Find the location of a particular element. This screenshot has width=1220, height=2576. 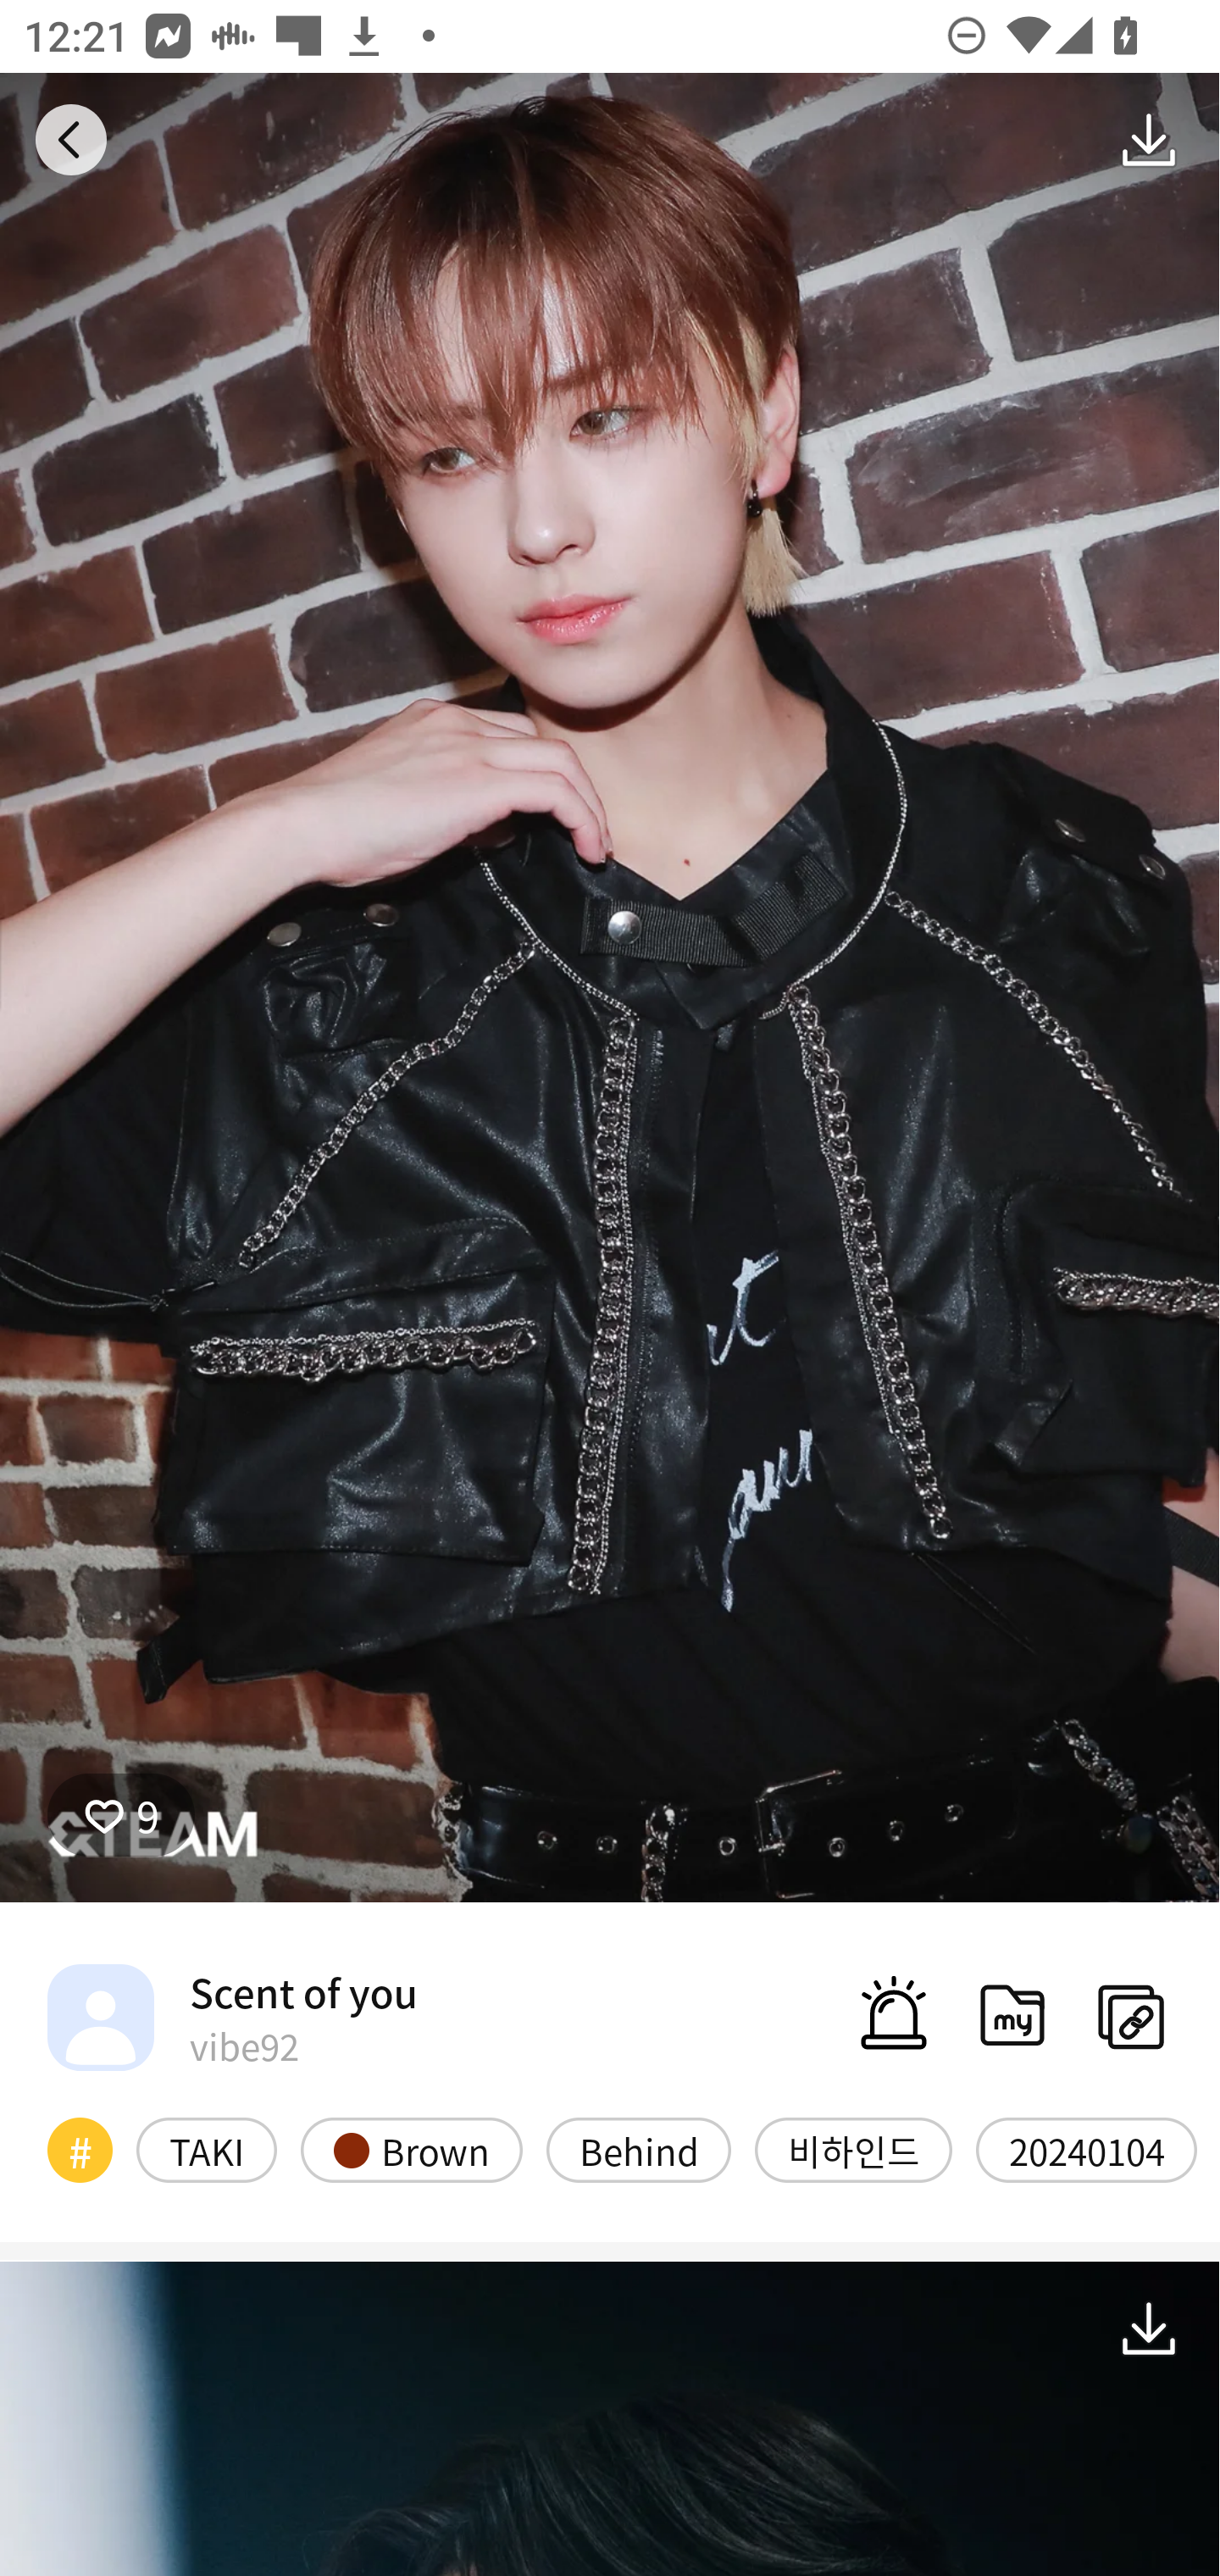

Behind is located at coordinates (639, 2149).